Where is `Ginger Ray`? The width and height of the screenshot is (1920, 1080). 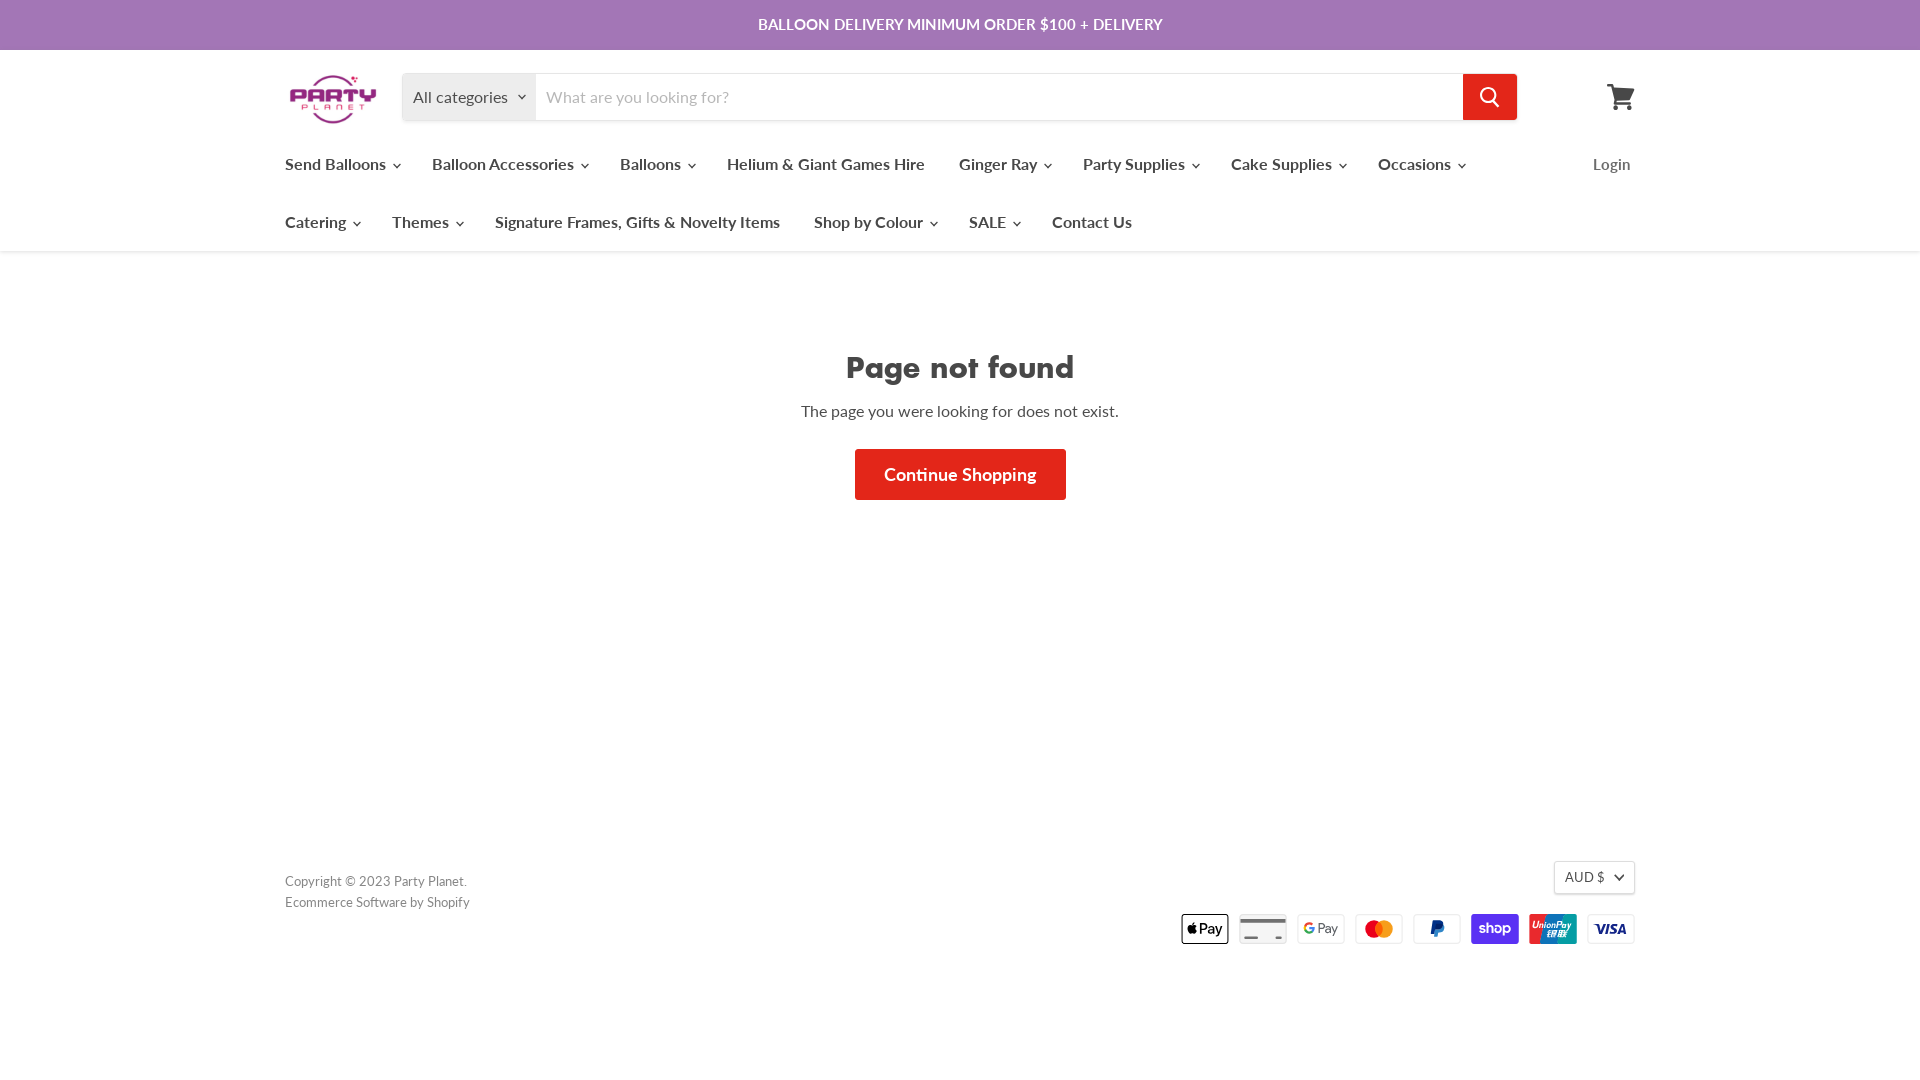 Ginger Ray is located at coordinates (1004, 164).